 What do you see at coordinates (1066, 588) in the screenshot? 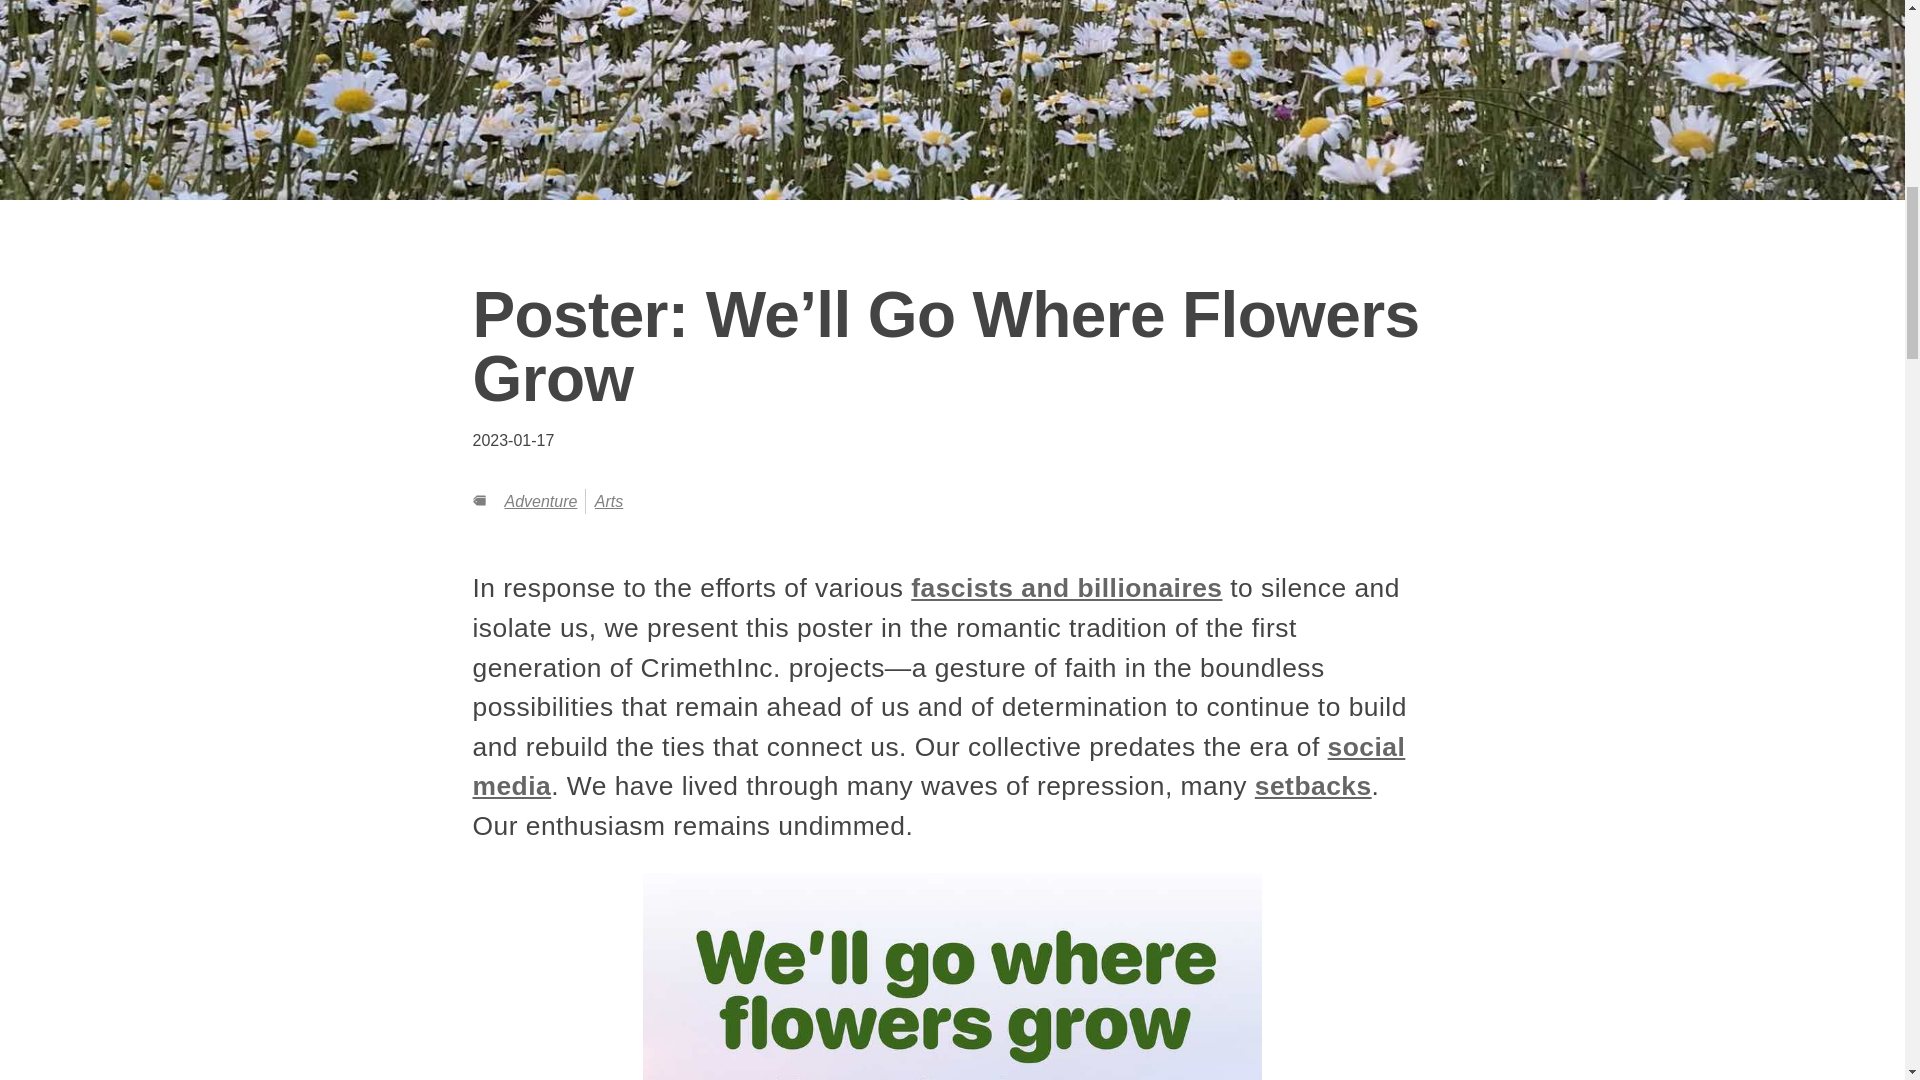
I see `fascists and billionaires` at bounding box center [1066, 588].